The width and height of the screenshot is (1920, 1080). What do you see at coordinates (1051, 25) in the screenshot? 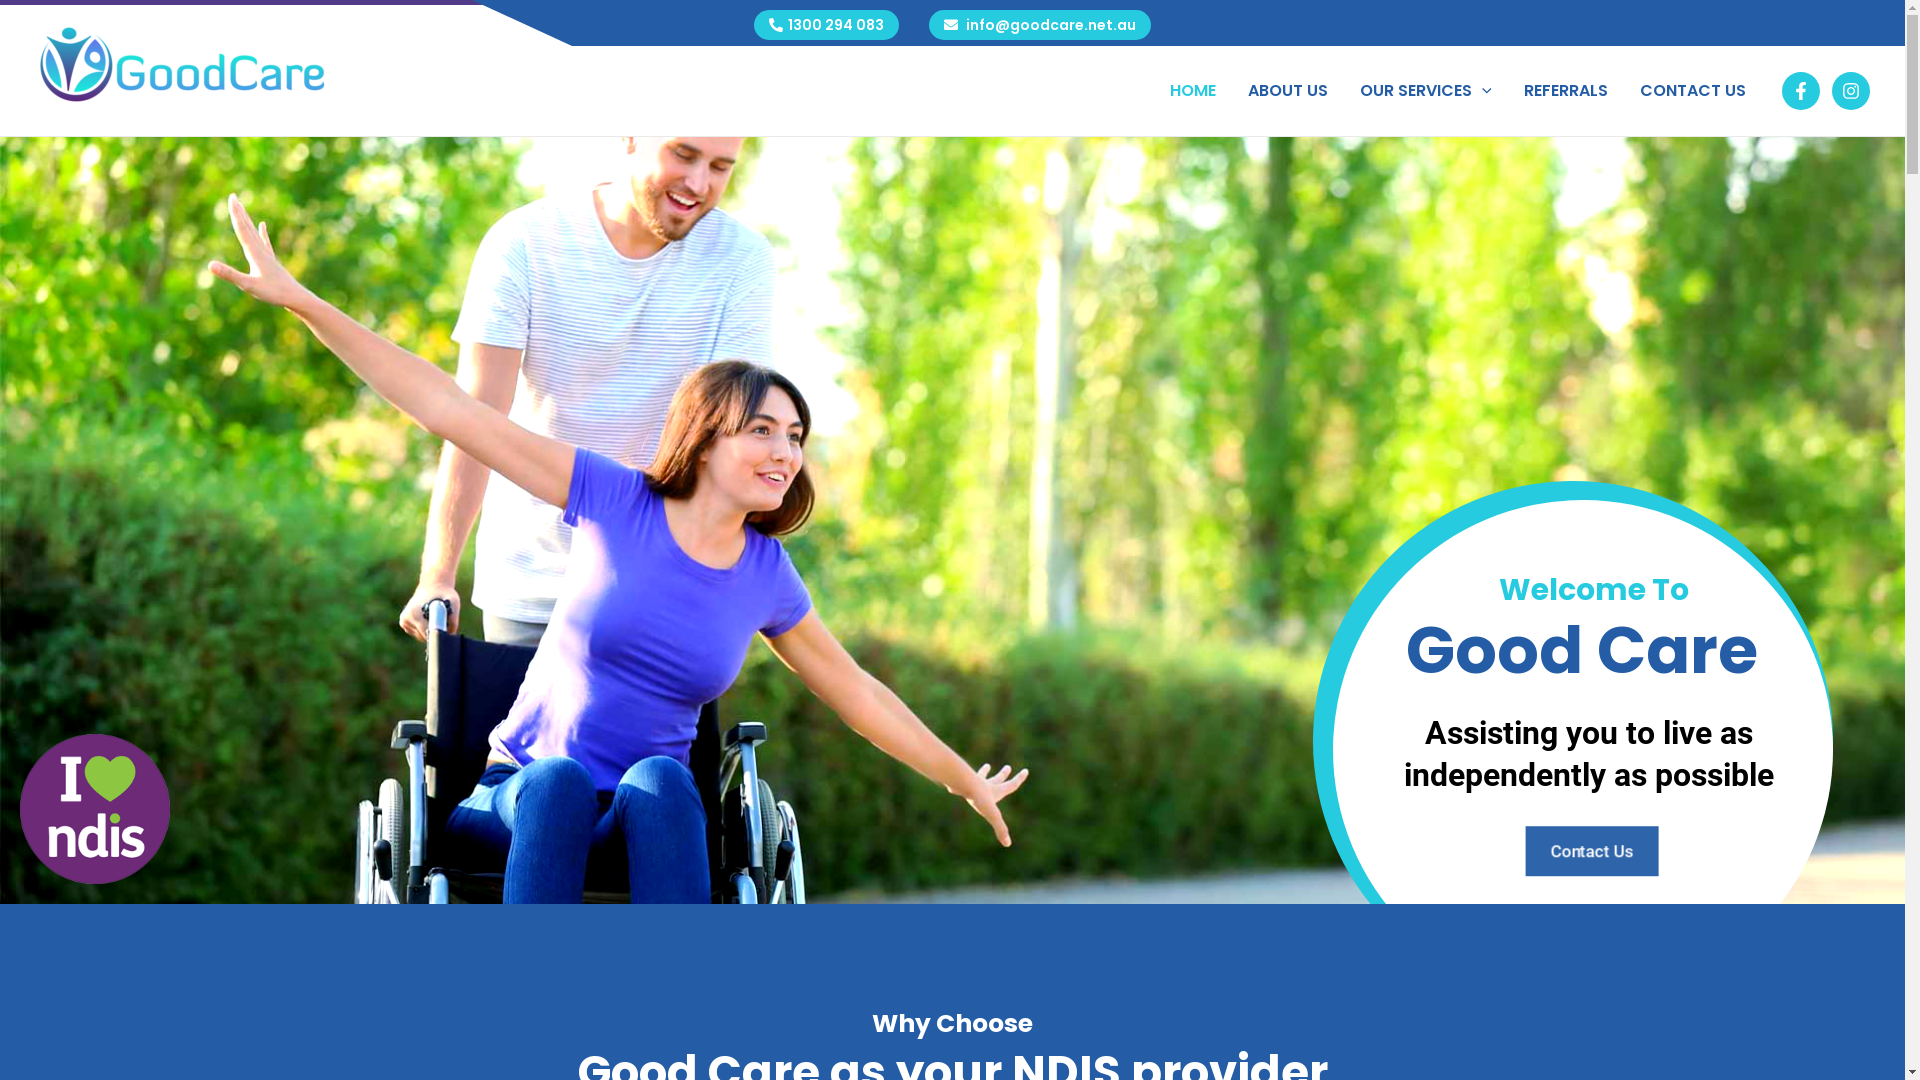
I see `info@goodcare.net.au` at bounding box center [1051, 25].